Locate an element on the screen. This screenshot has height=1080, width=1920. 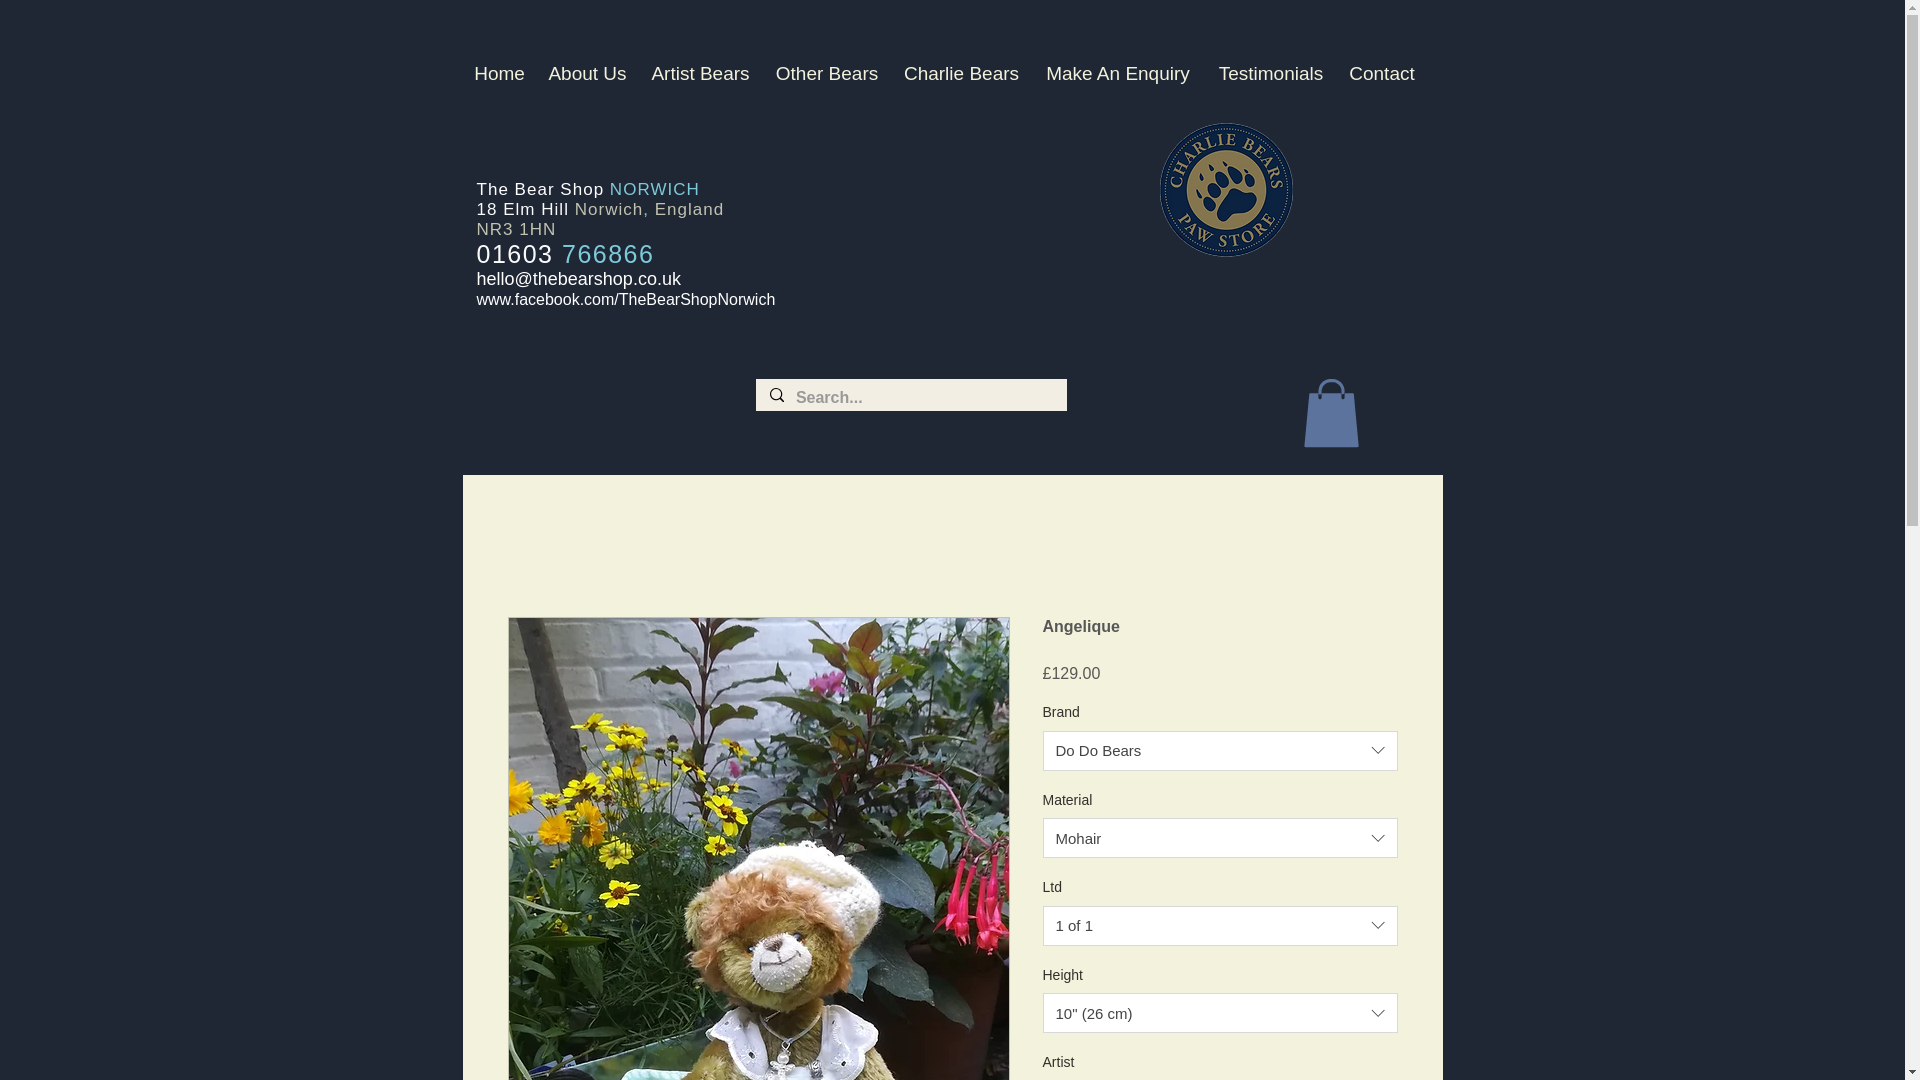
Make An Enquiry is located at coordinates (1118, 74).